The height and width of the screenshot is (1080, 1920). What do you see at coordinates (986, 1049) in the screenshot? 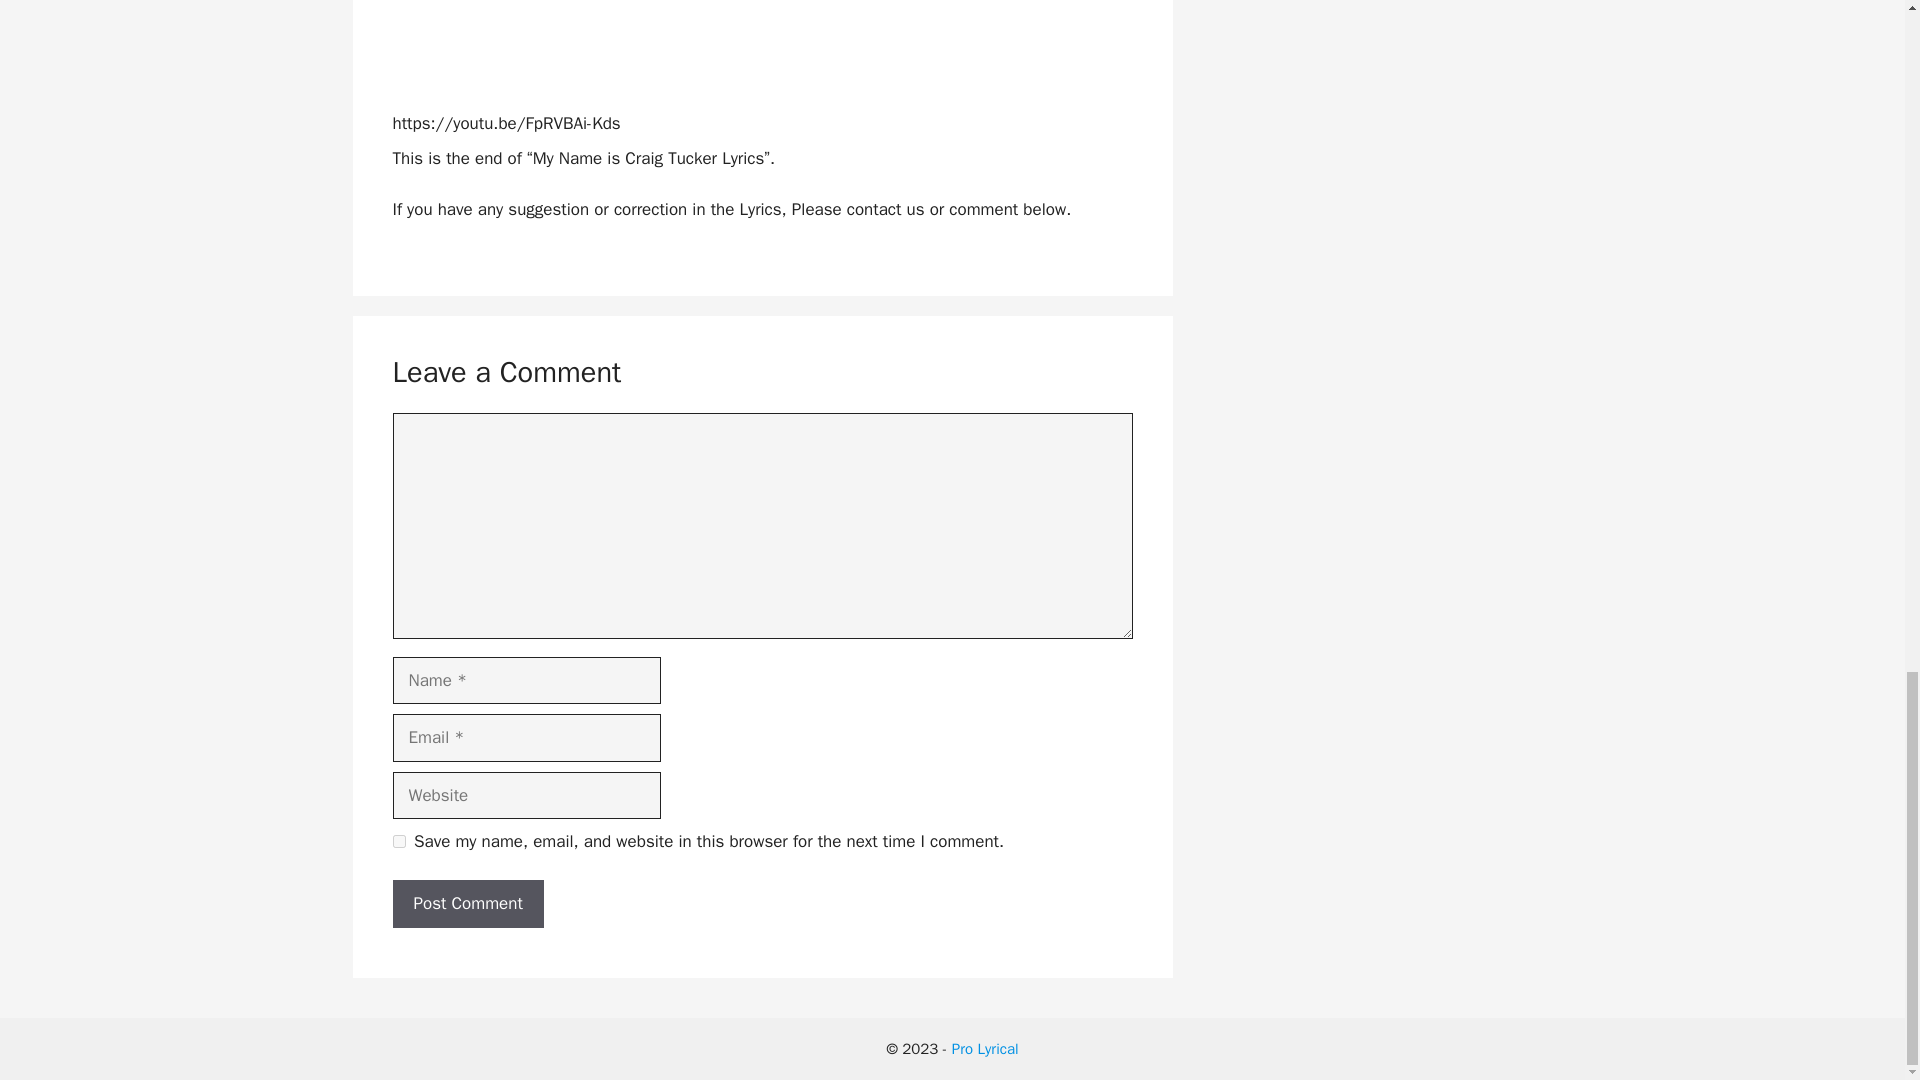
I see `Pro Lyrical` at bounding box center [986, 1049].